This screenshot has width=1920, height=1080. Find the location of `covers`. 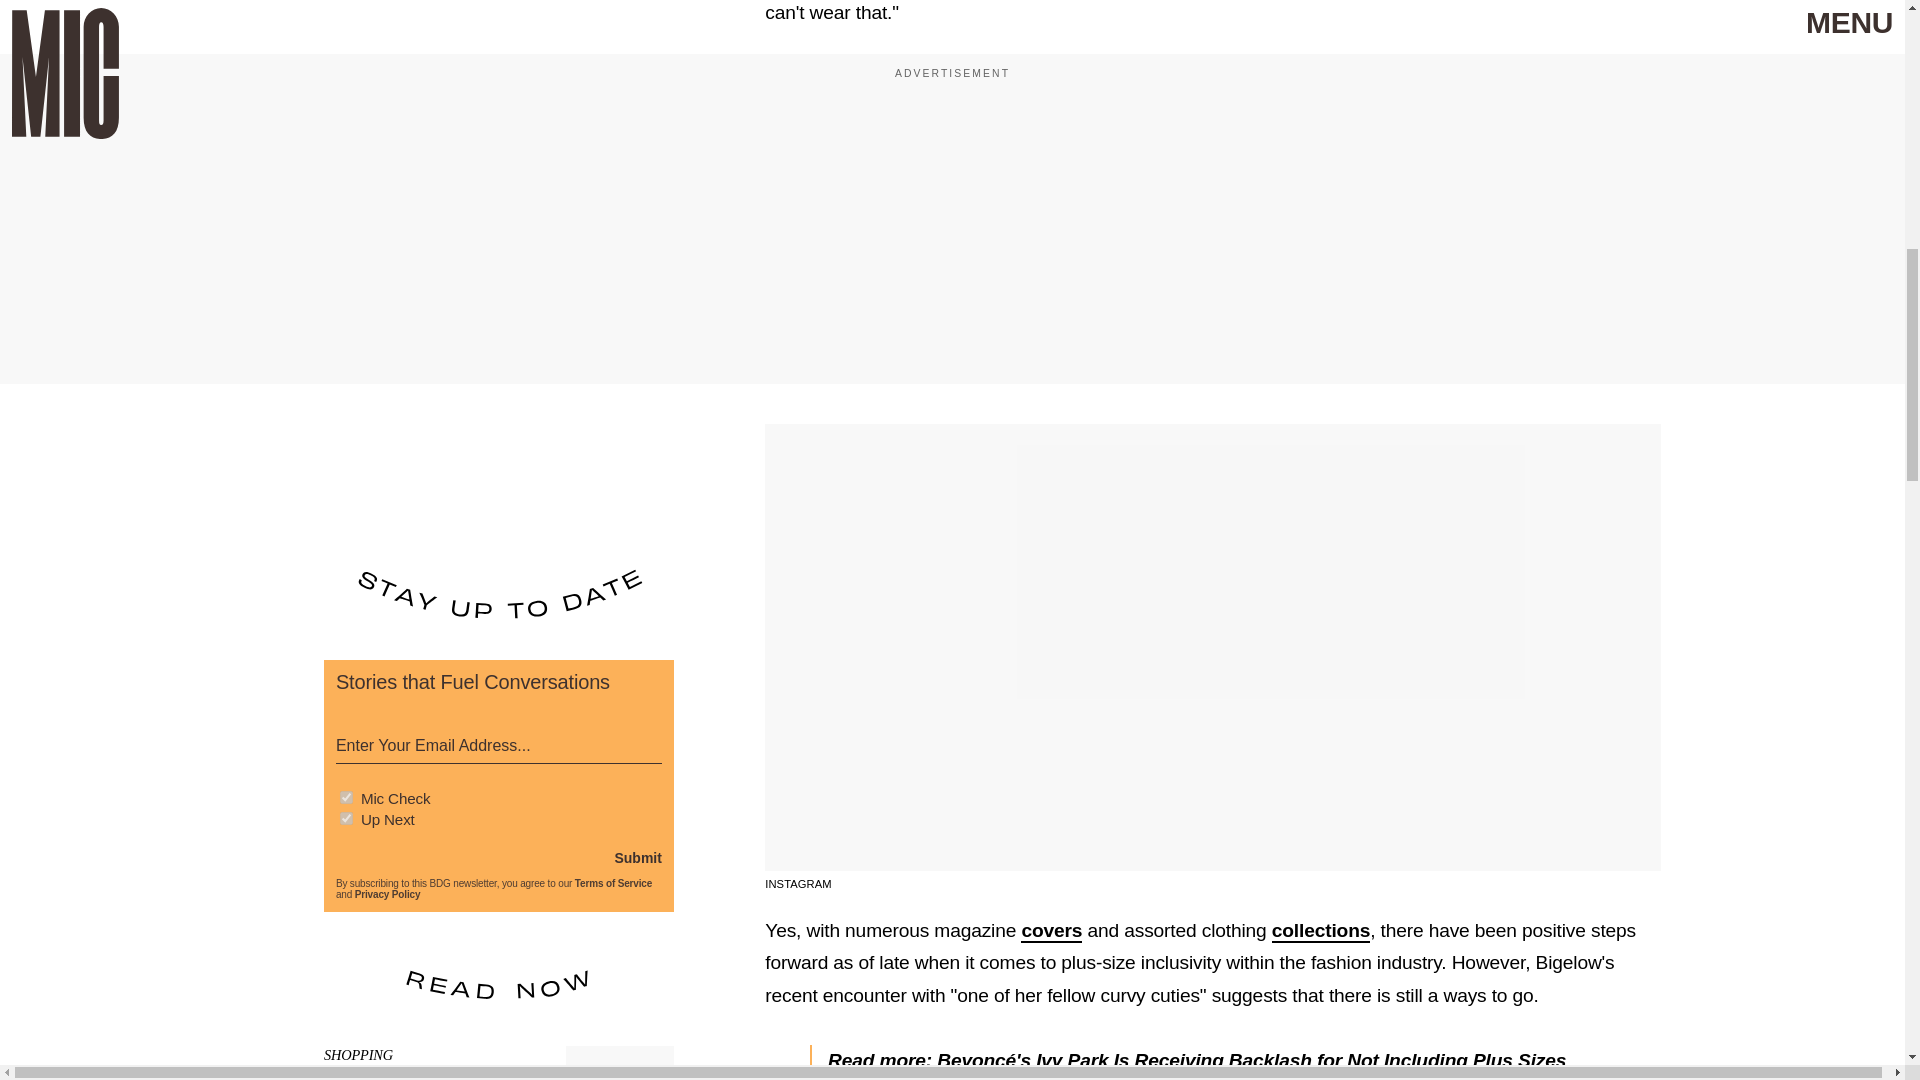

covers is located at coordinates (1052, 931).